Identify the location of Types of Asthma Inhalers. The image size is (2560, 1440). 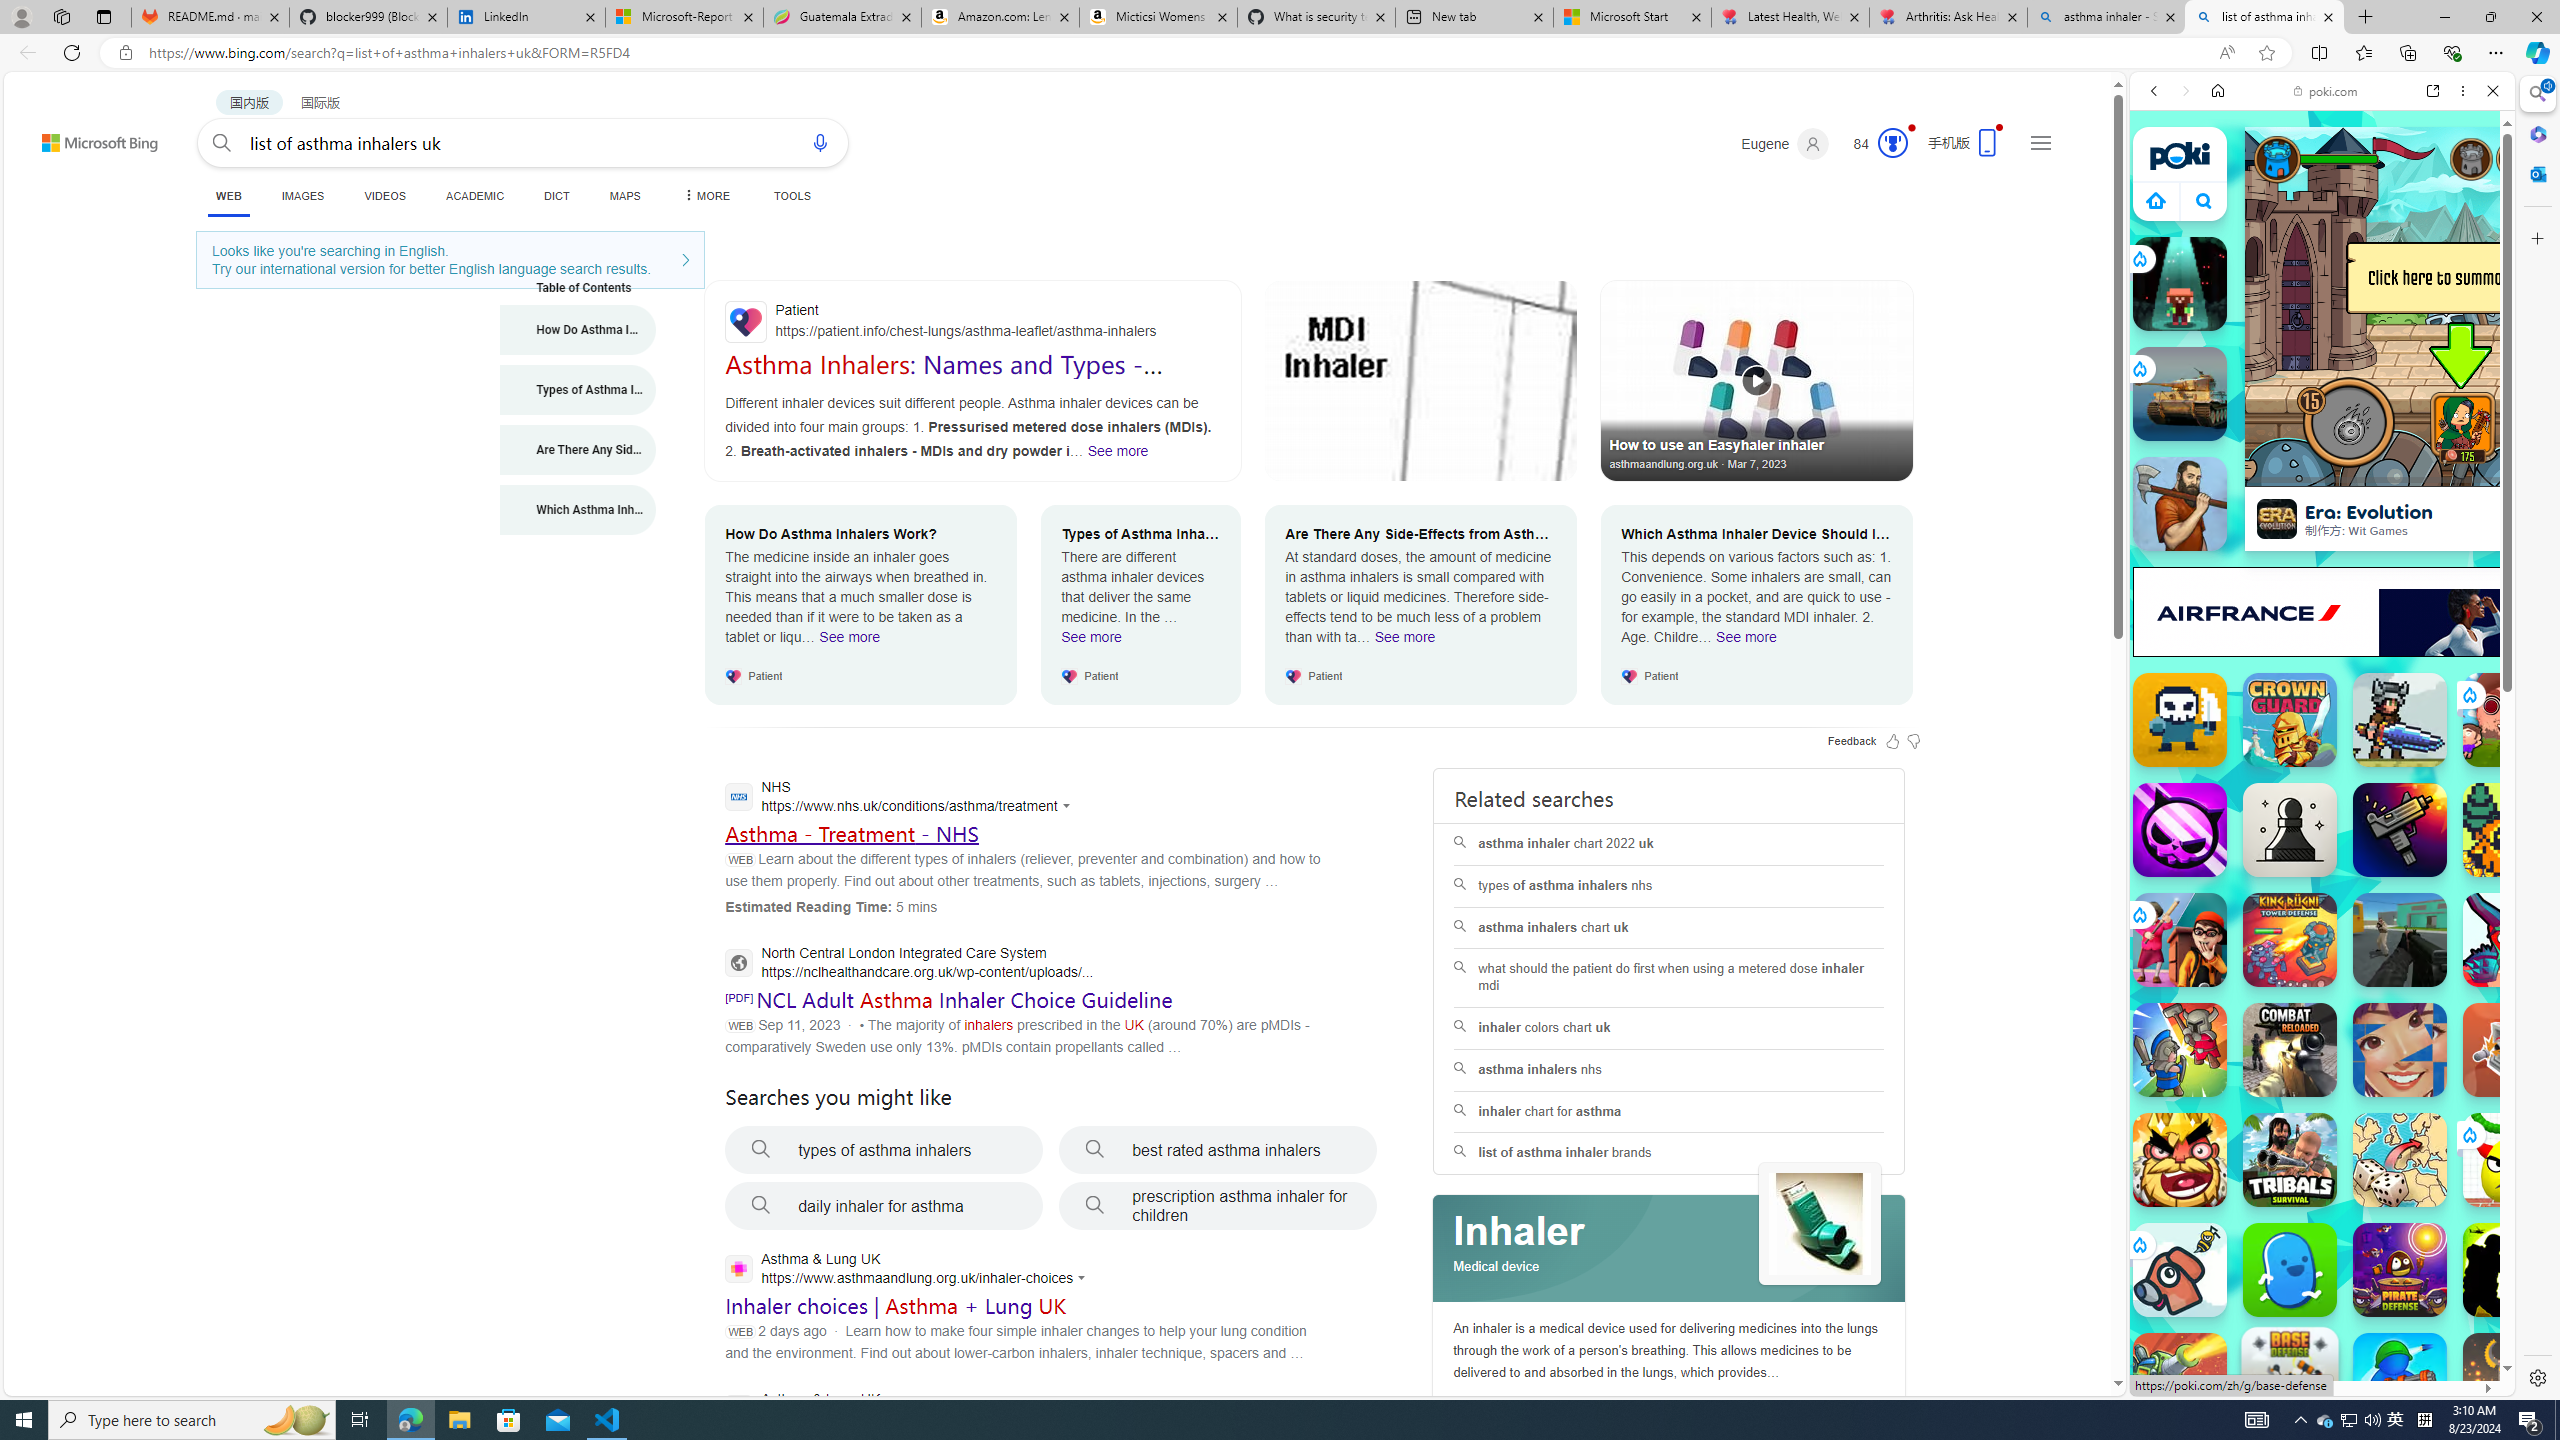
(578, 389).